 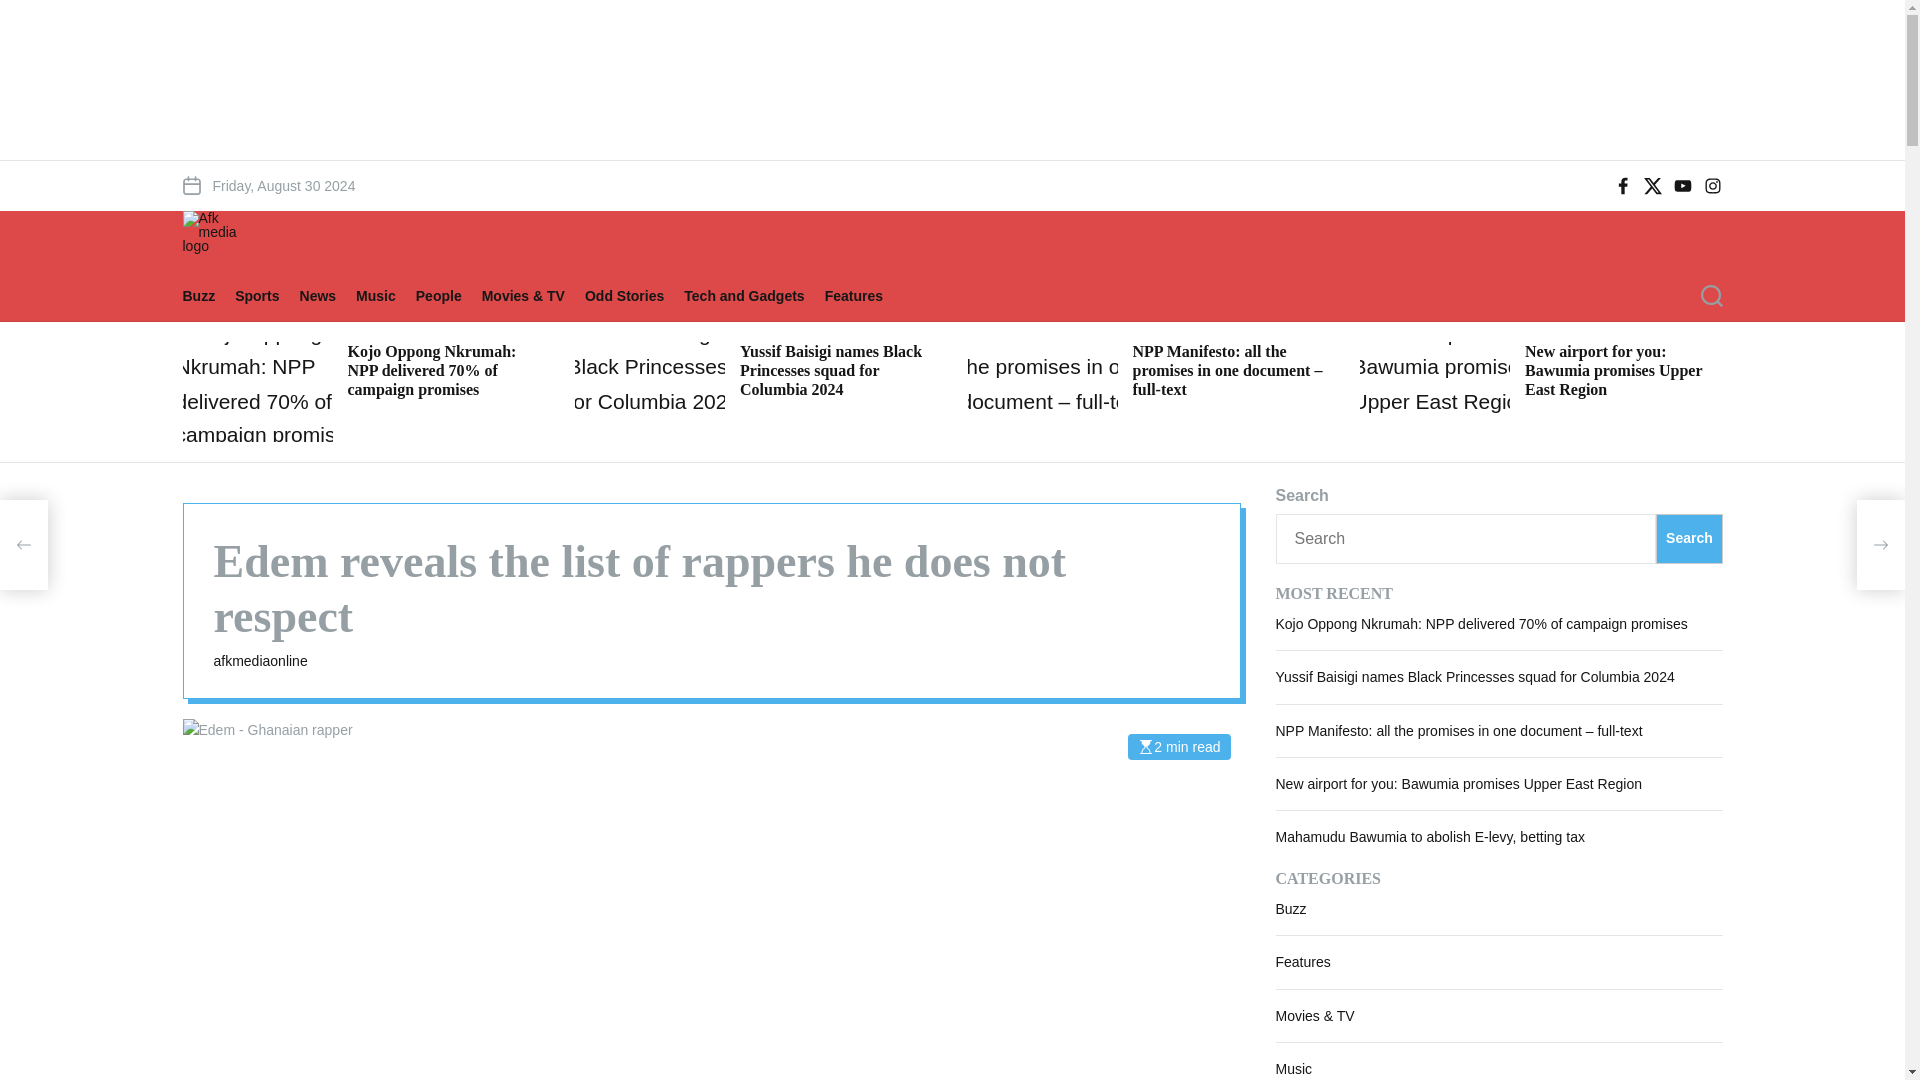 I want to click on Tech and Gadgets, so click(x=753, y=296).